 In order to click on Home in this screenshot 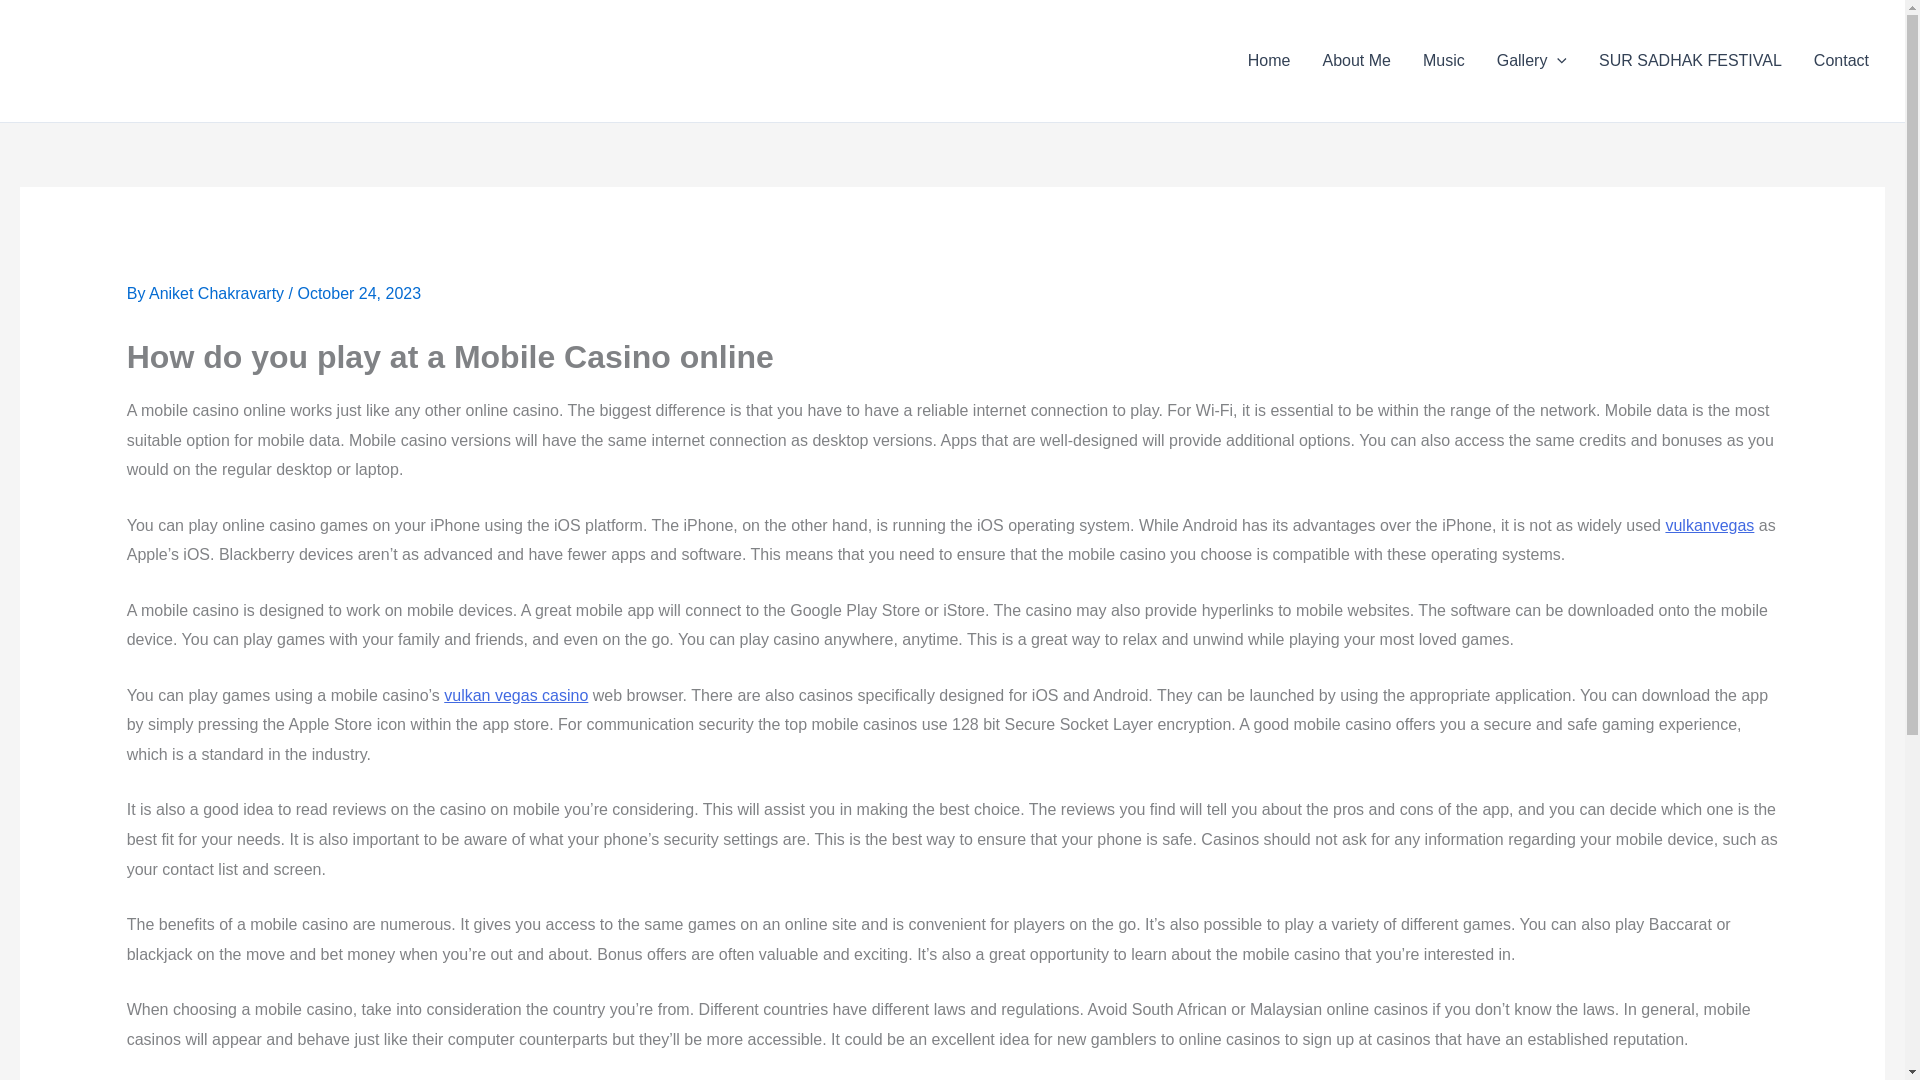, I will do `click(1270, 60)`.